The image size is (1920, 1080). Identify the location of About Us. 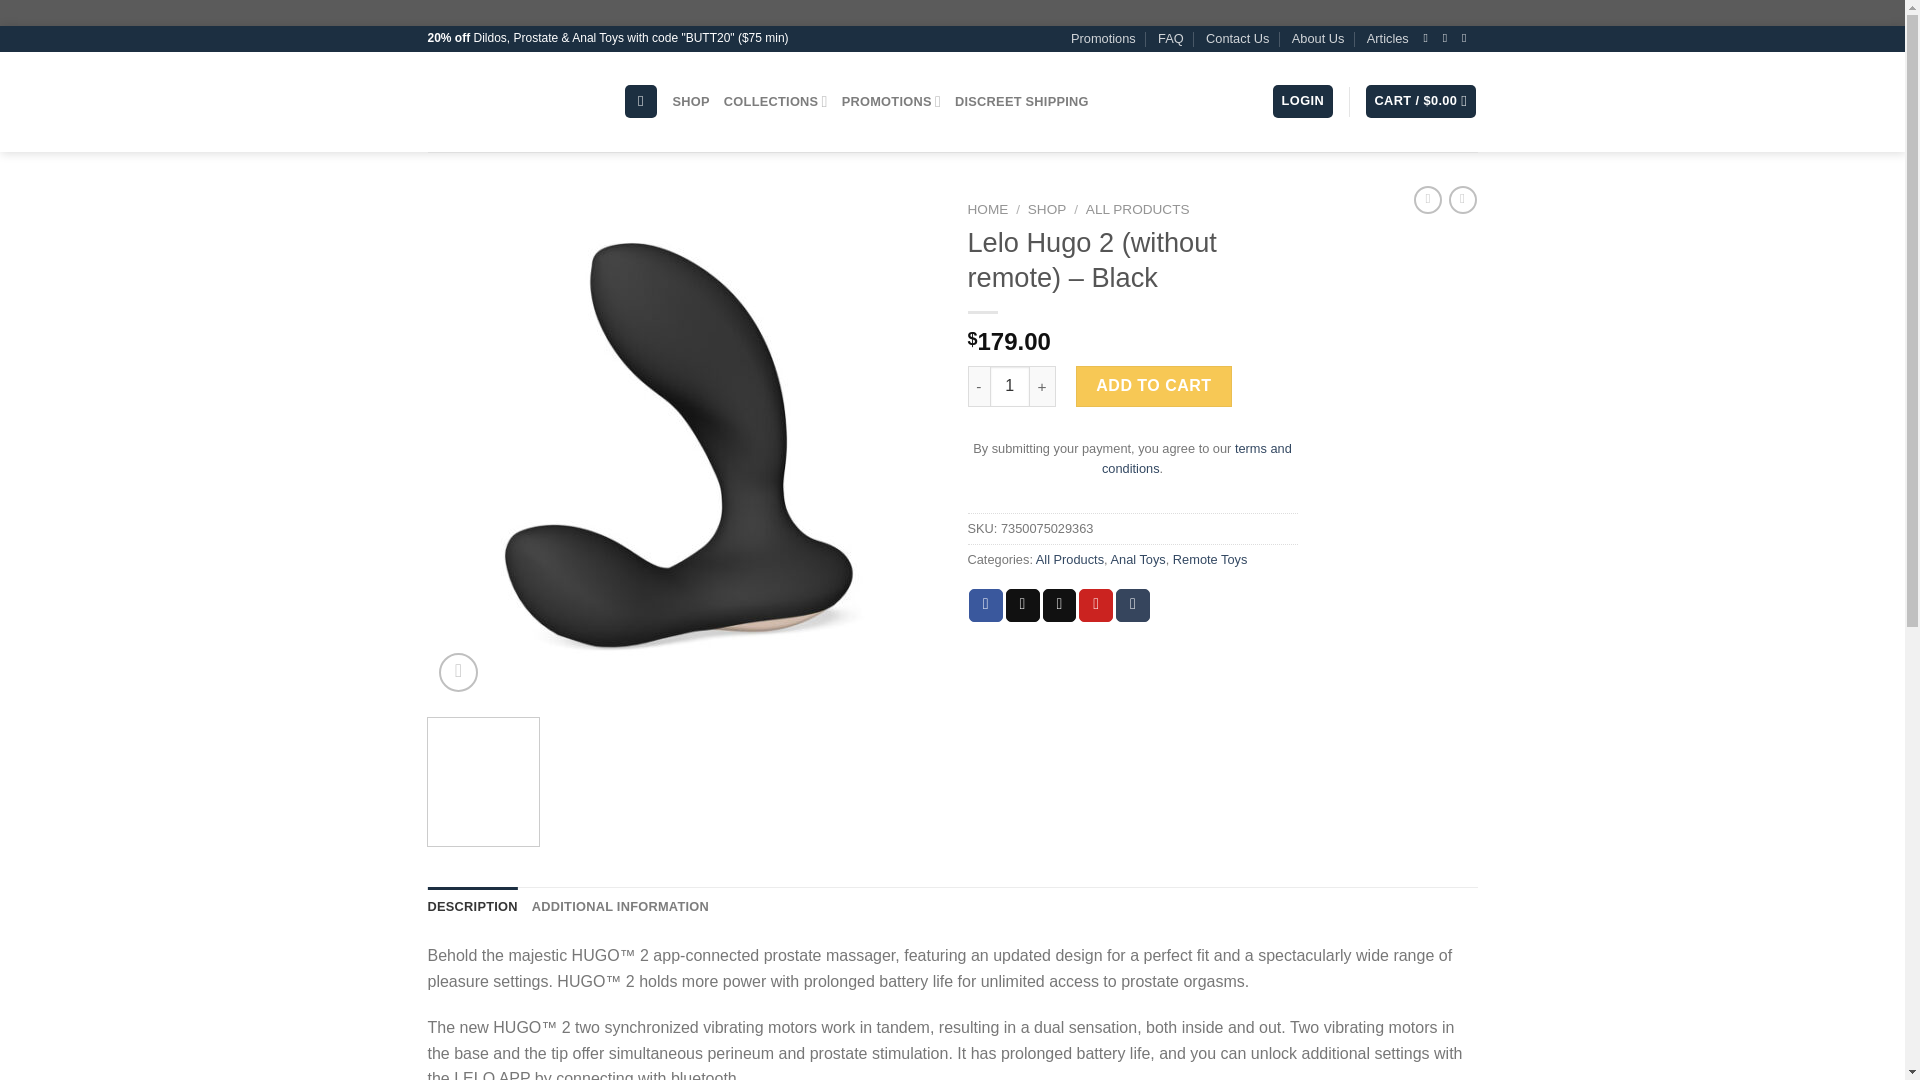
(1318, 38).